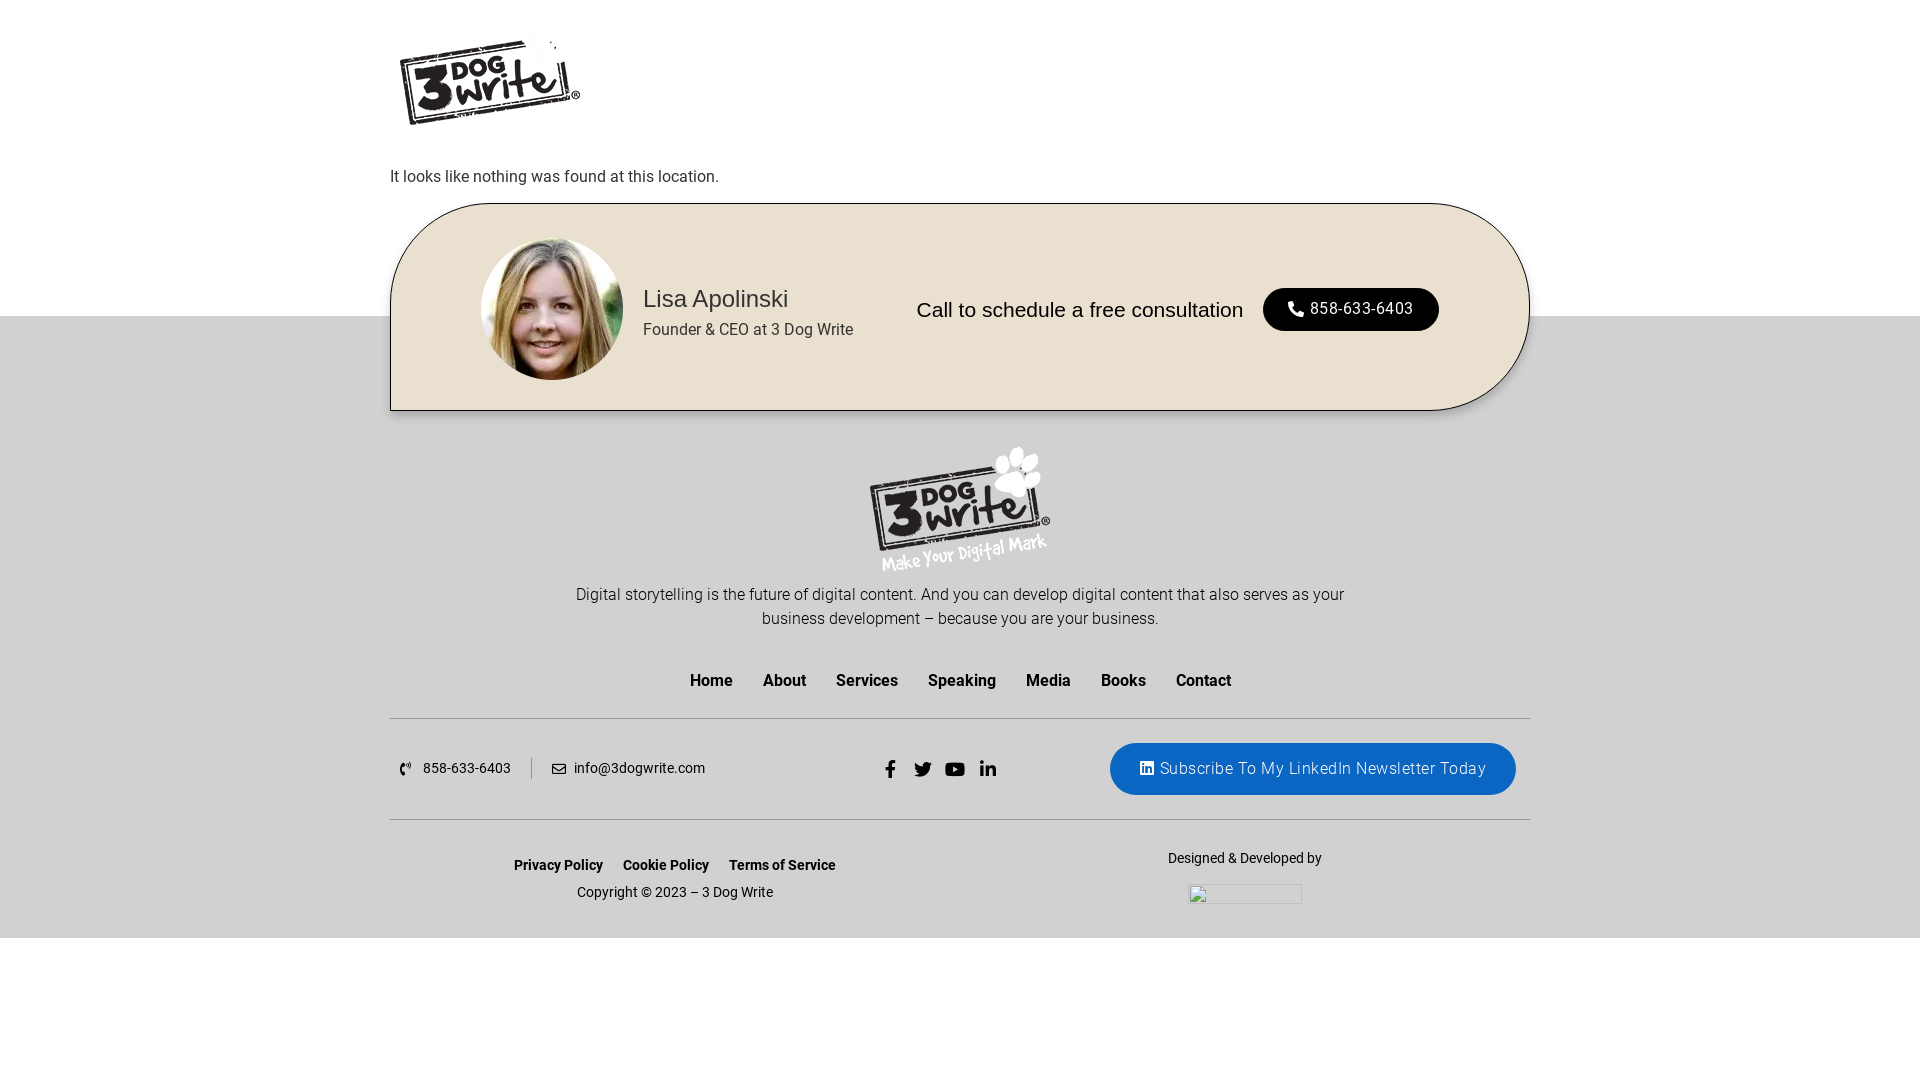 This screenshot has width=1920, height=1080. Describe the element at coordinates (782, 865) in the screenshot. I see `Terms of Service` at that location.